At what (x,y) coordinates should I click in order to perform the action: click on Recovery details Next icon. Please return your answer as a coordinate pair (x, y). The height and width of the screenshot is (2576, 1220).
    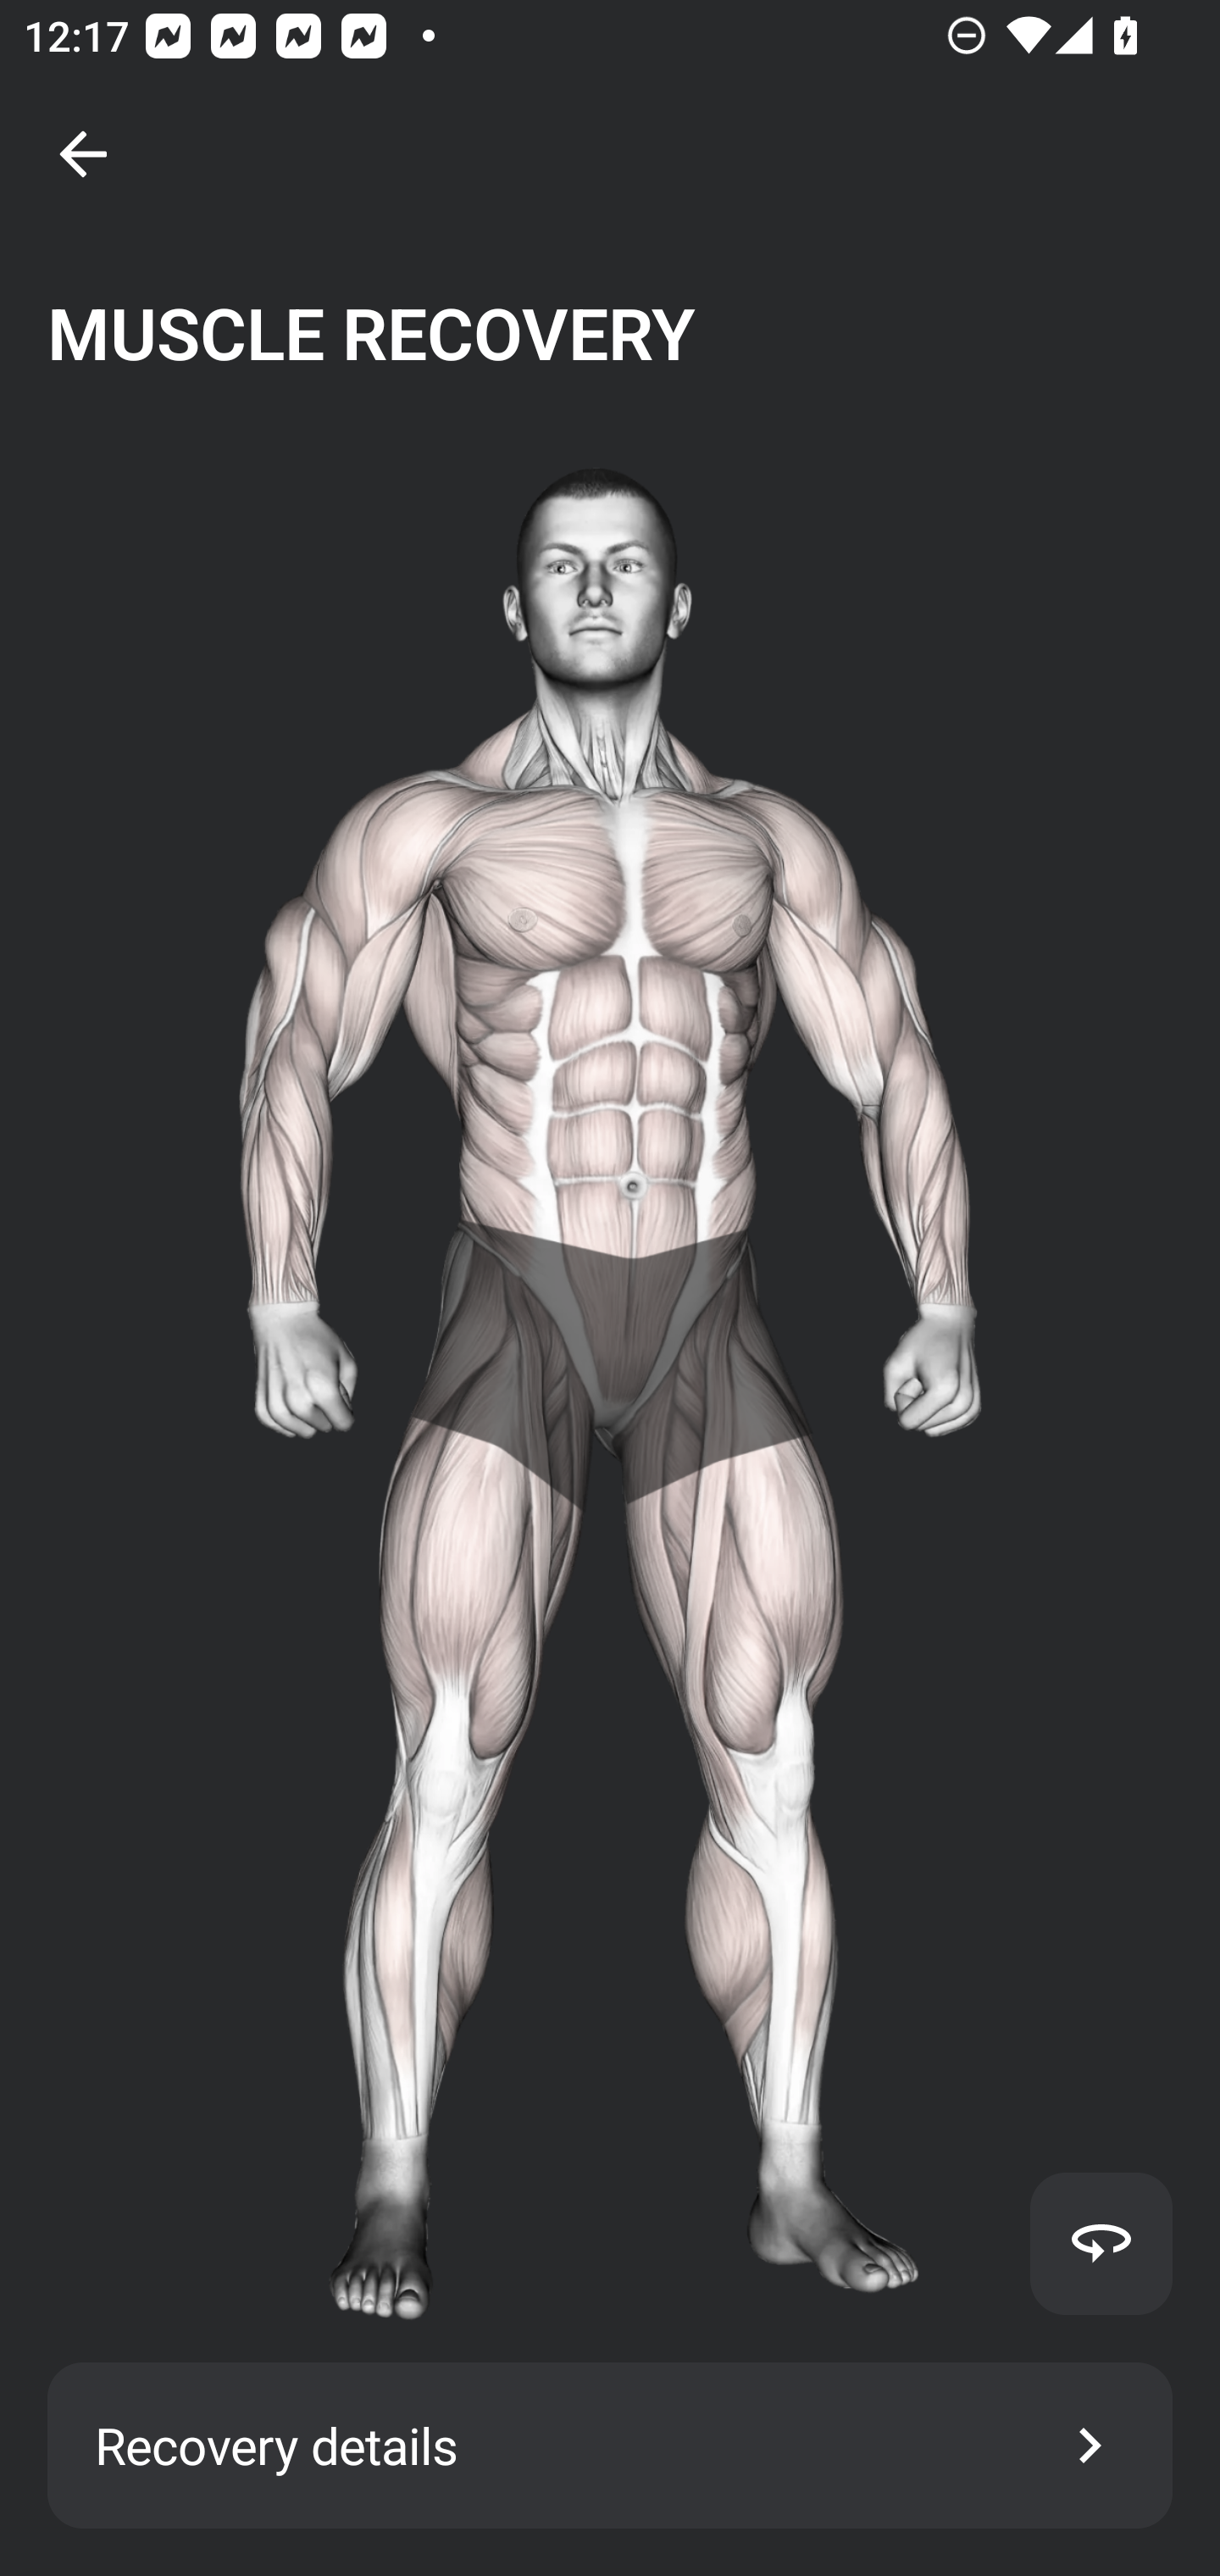
    Looking at the image, I should click on (610, 2446).